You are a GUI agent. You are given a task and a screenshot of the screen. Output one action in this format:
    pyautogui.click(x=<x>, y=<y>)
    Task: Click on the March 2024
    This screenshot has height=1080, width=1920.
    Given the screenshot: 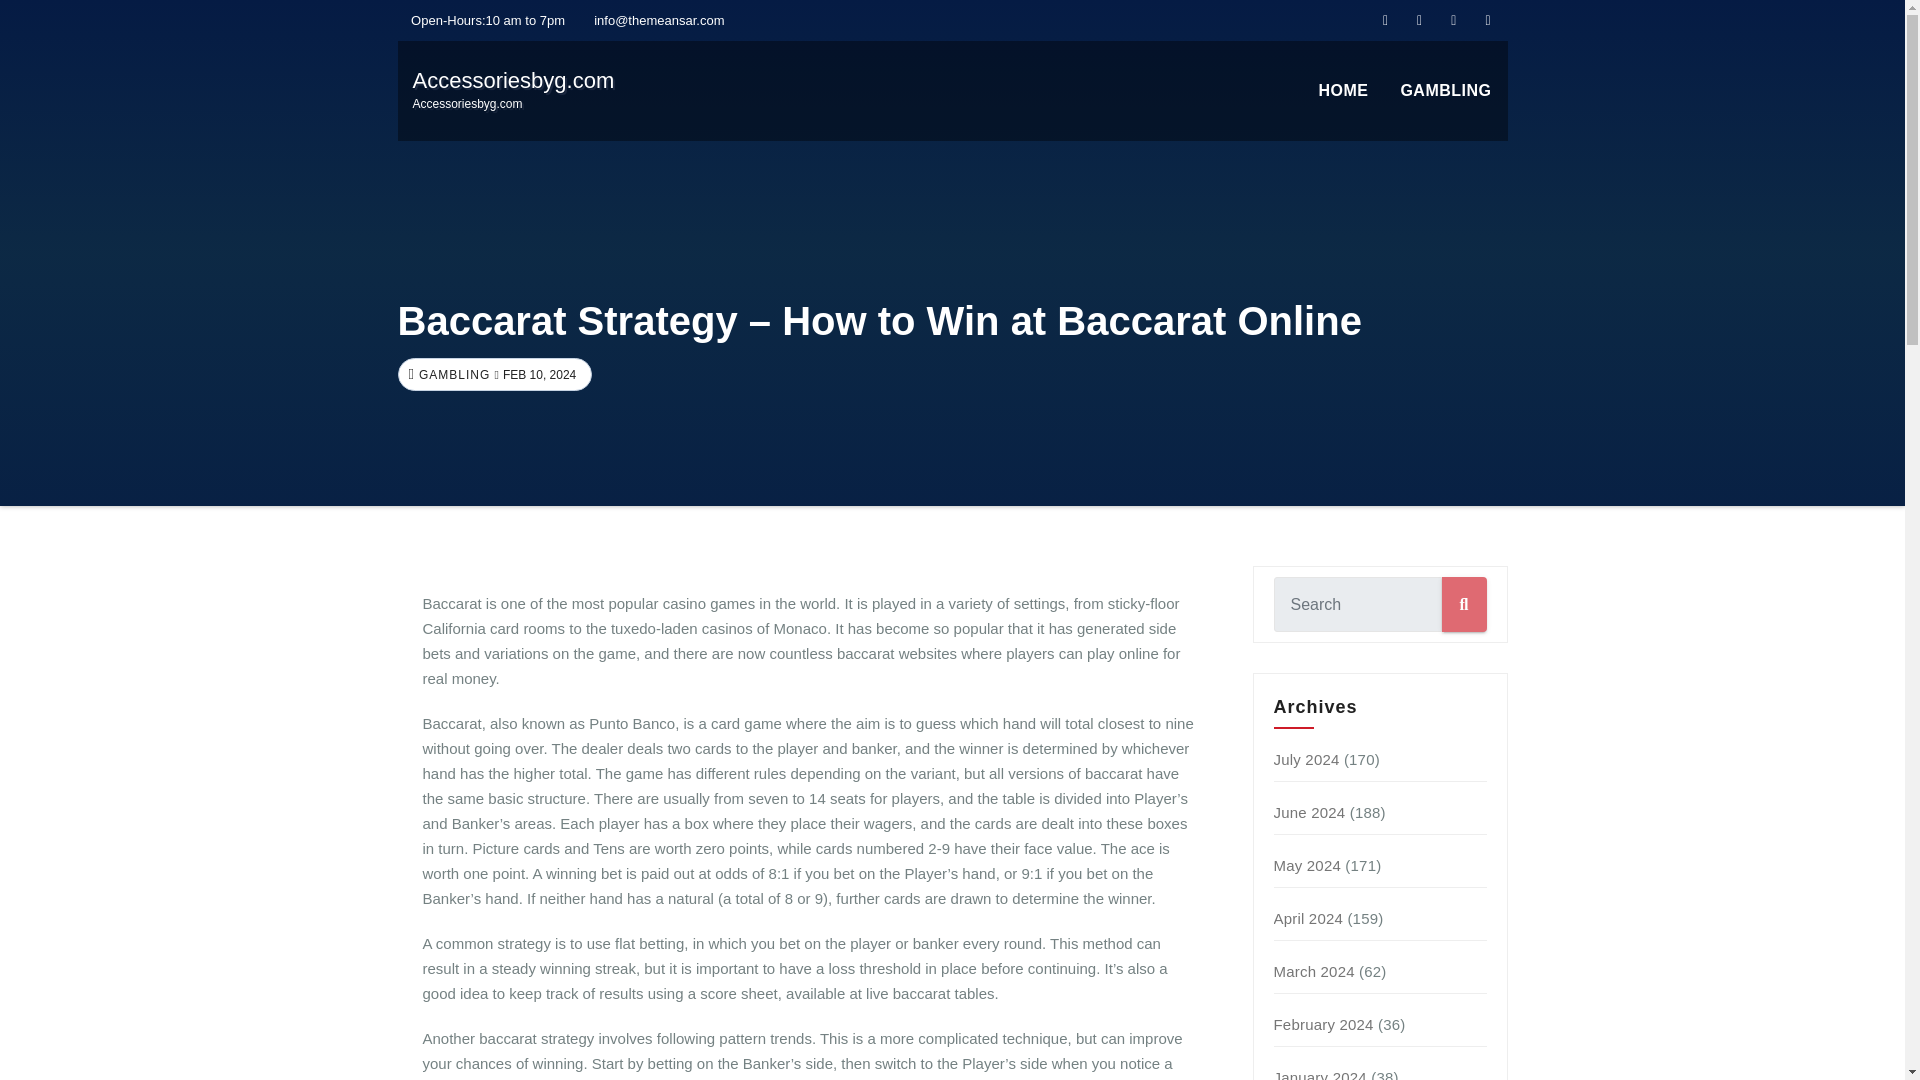 What is the action you would take?
    pyautogui.click(x=1446, y=91)
    